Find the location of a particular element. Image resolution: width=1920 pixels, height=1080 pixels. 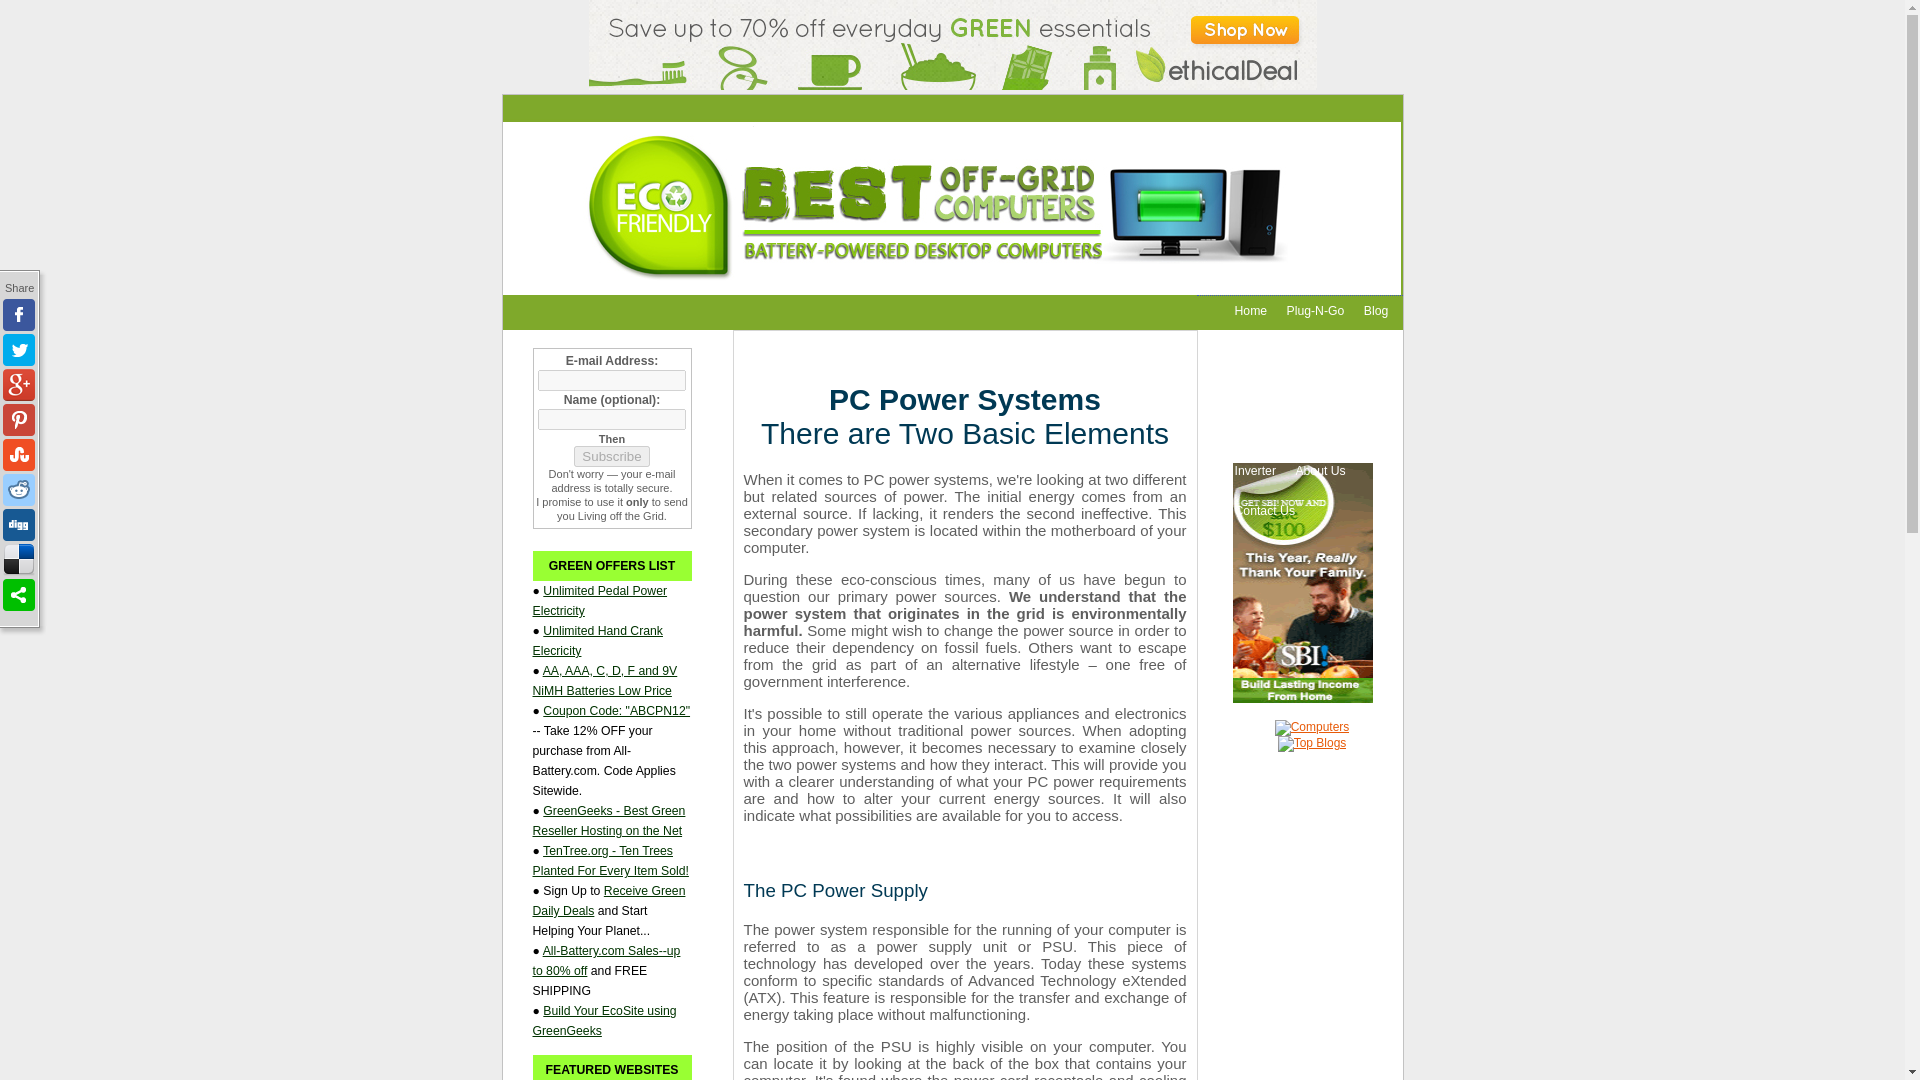

Home is located at coordinates (1250, 310).